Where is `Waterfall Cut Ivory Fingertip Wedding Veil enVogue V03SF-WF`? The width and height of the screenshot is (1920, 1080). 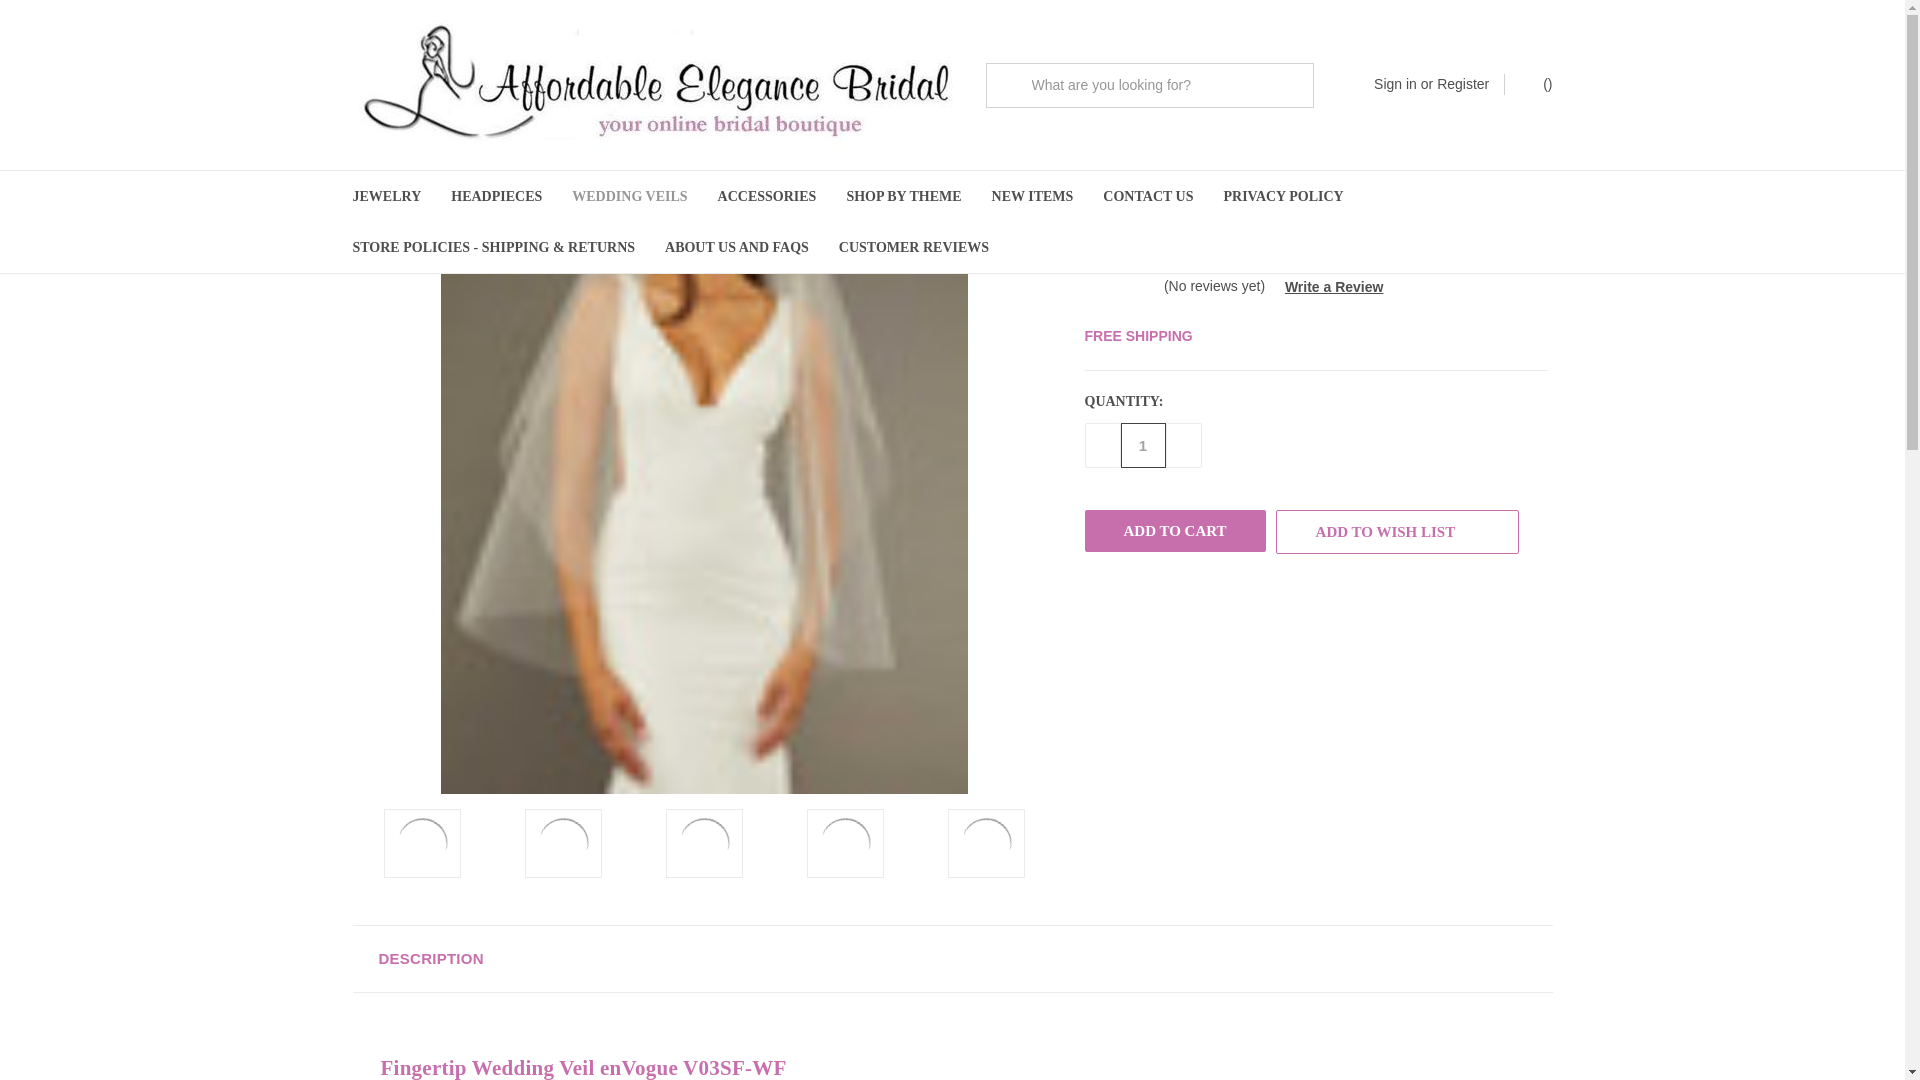
Waterfall Cut Ivory Fingertip Wedding Veil enVogue V03SF-WF is located at coordinates (986, 843).